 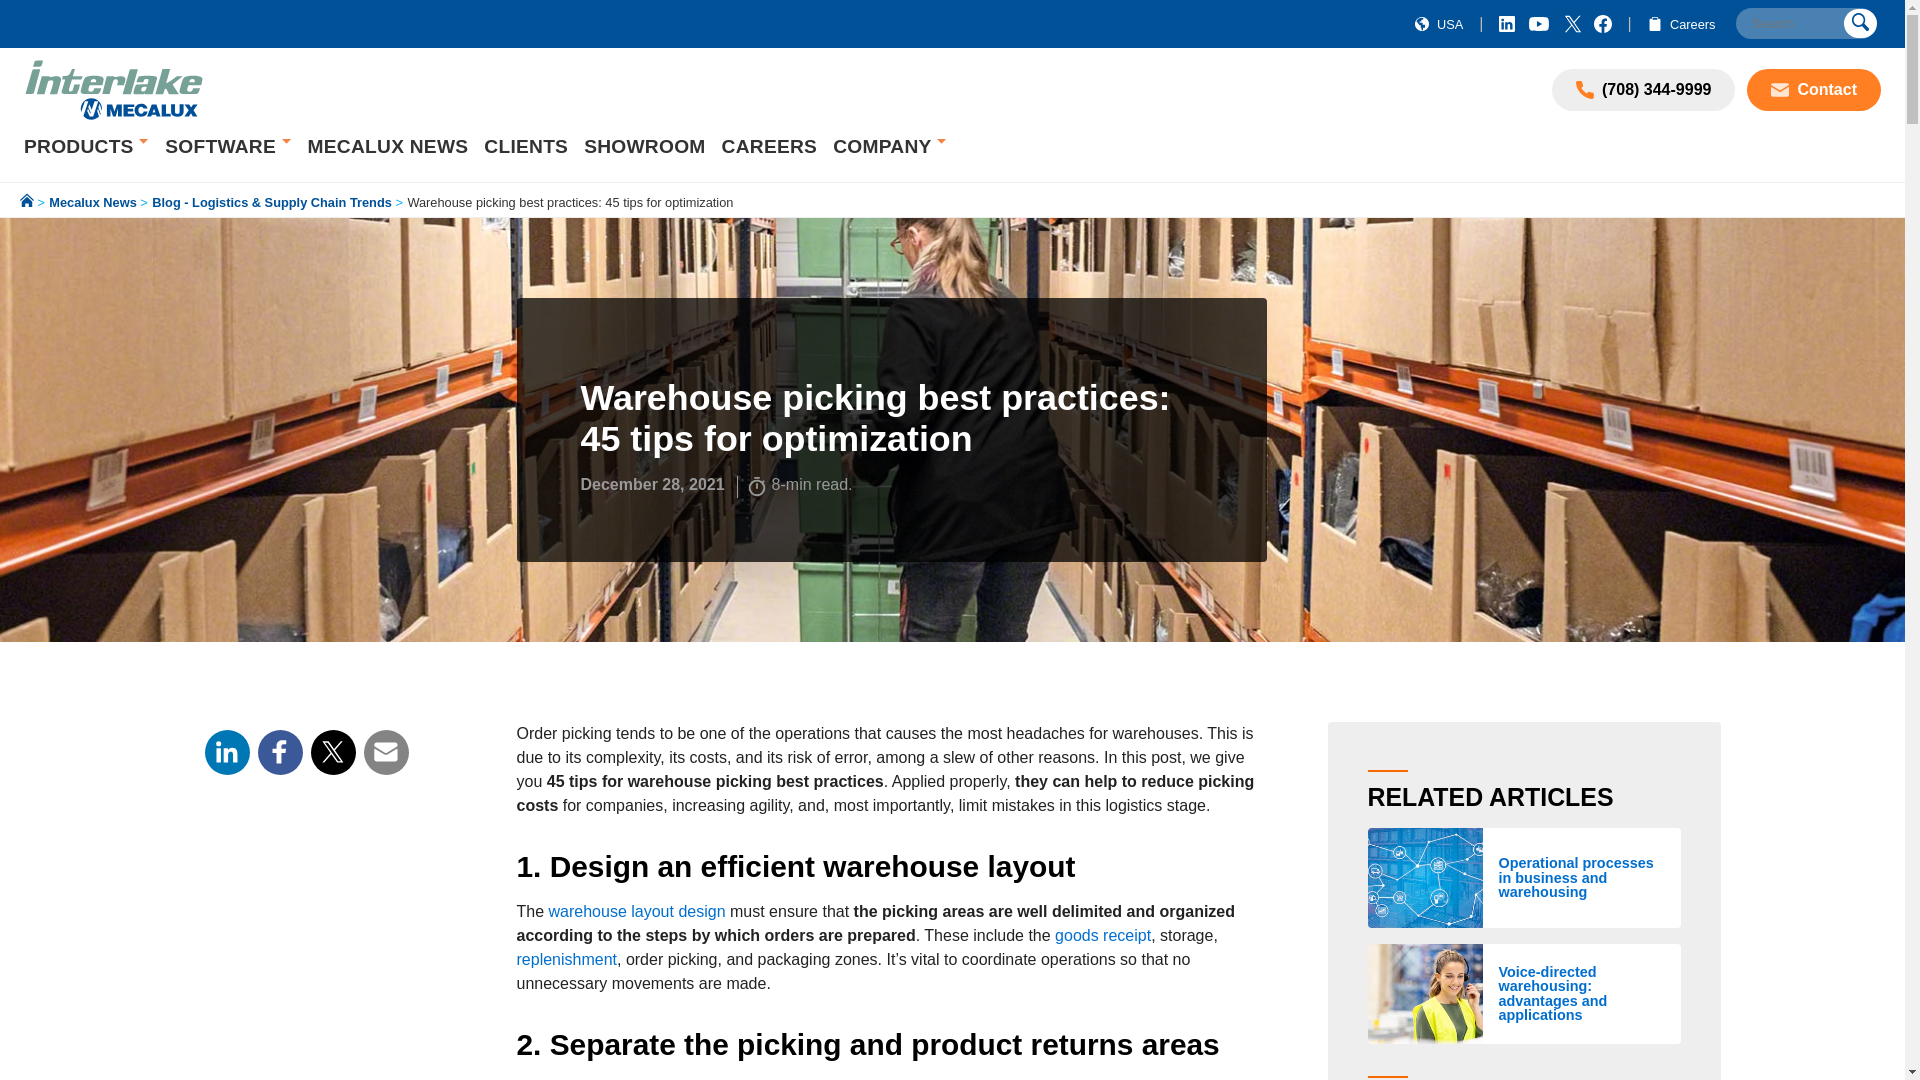 What do you see at coordinates (80, 146) in the screenshot?
I see `Warehouse storage solutions` at bounding box center [80, 146].